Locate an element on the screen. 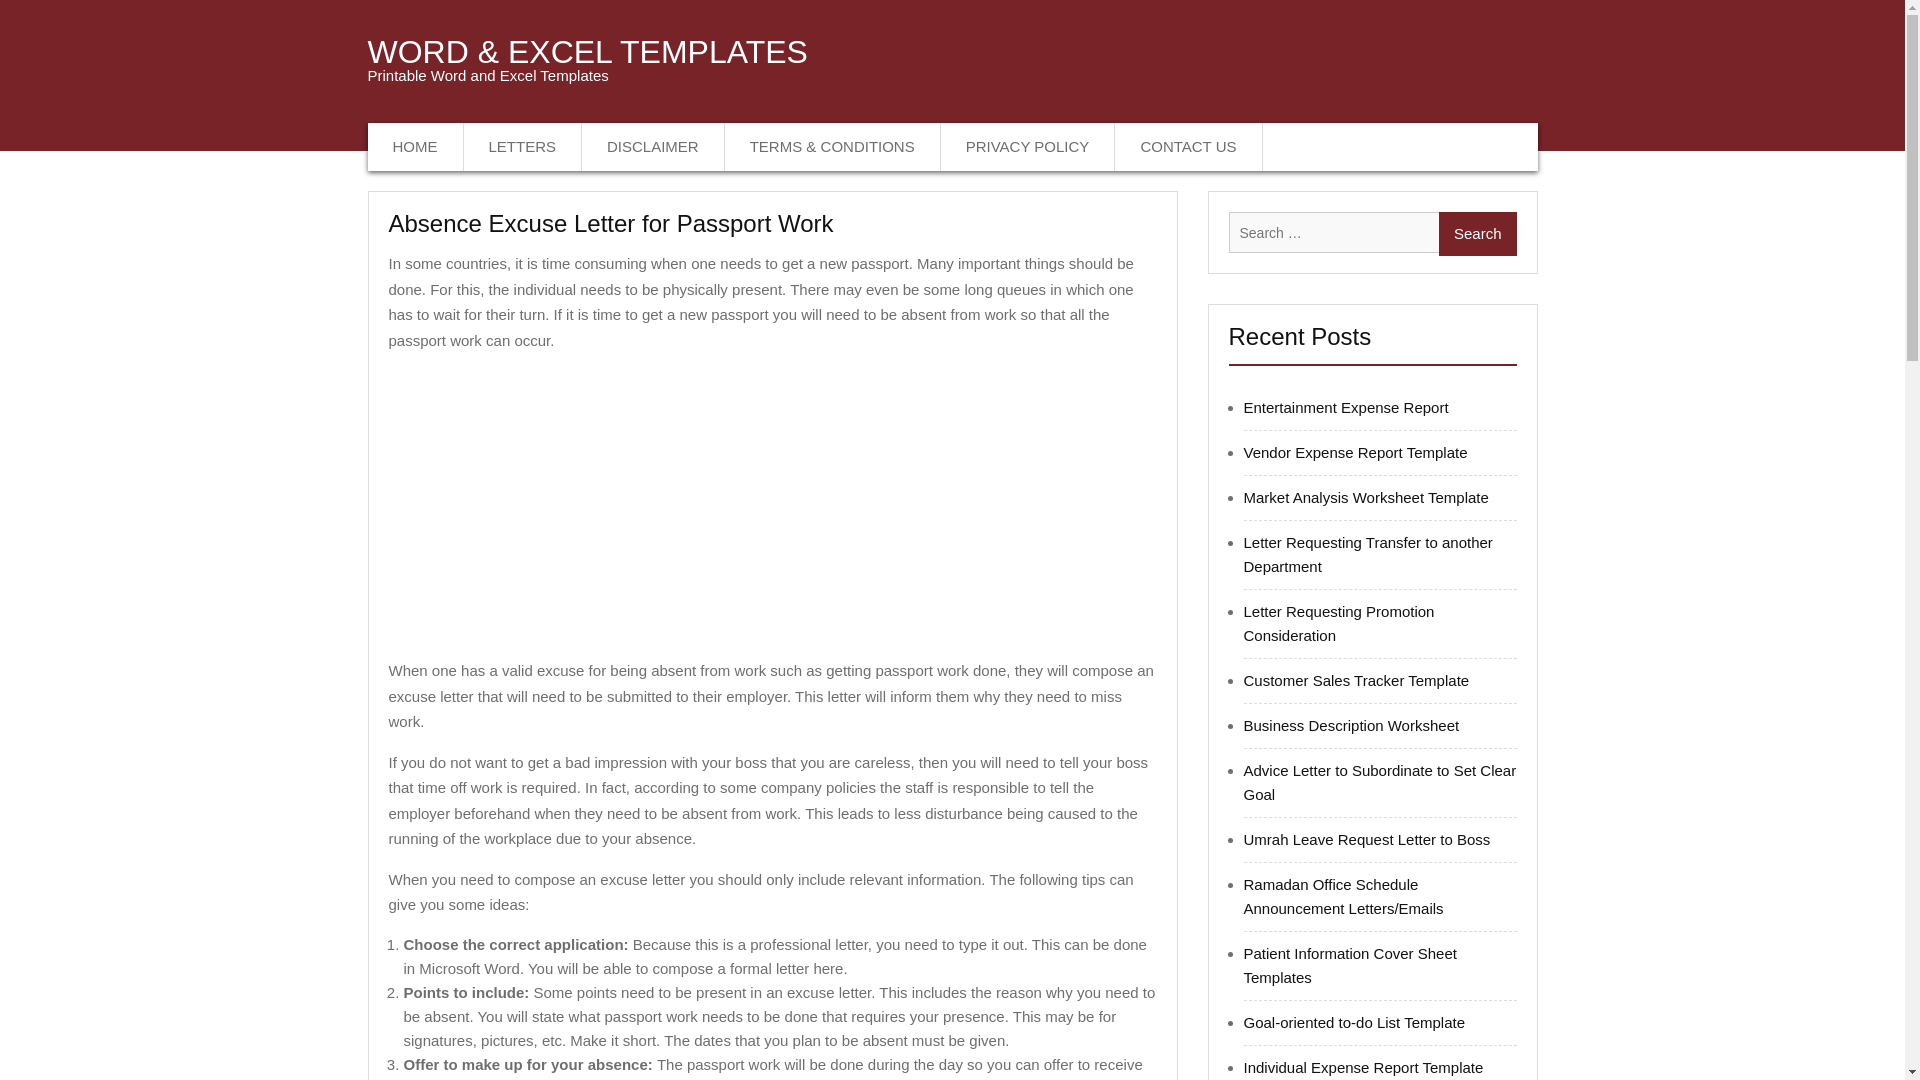 This screenshot has height=1080, width=1920. Search is located at coordinates (1477, 233).